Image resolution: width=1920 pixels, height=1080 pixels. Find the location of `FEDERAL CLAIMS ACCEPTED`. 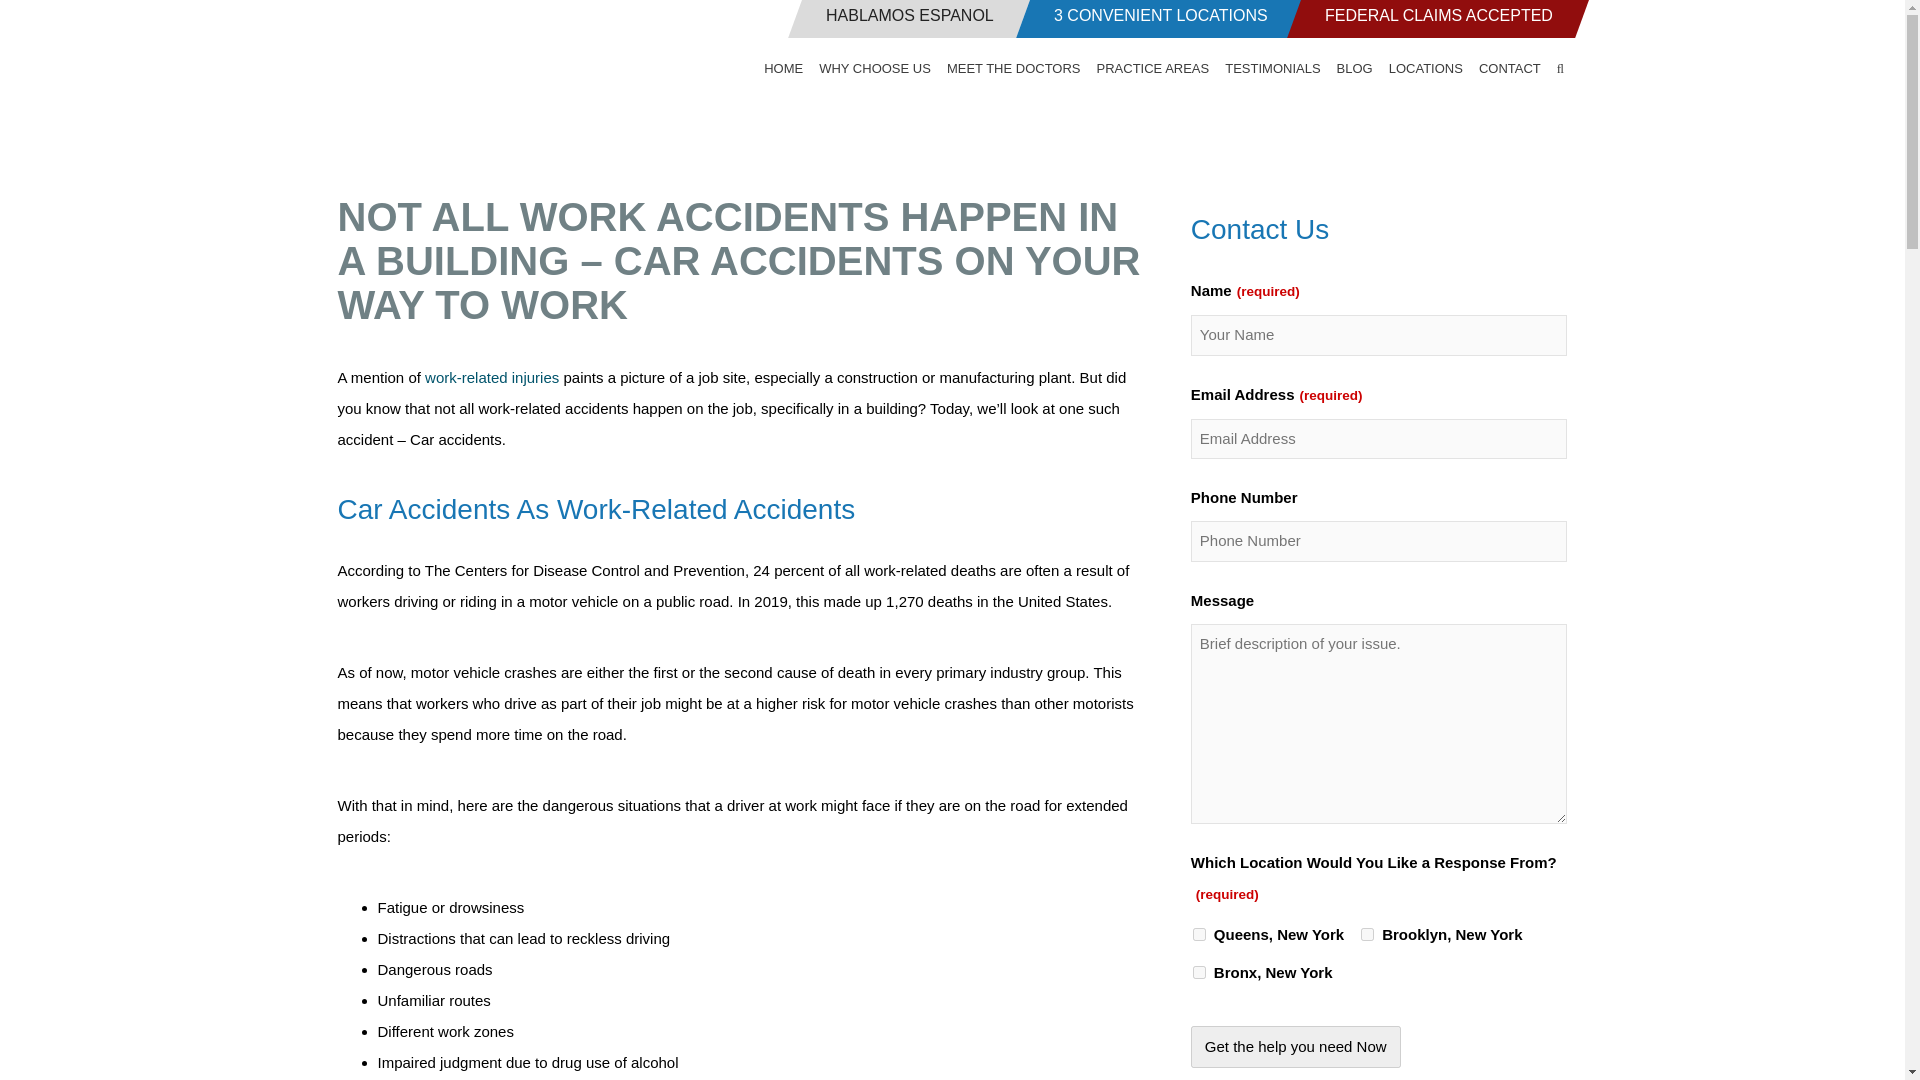

FEDERAL CLAIMS ACCEPTED is located at coordinates (1430, 18).